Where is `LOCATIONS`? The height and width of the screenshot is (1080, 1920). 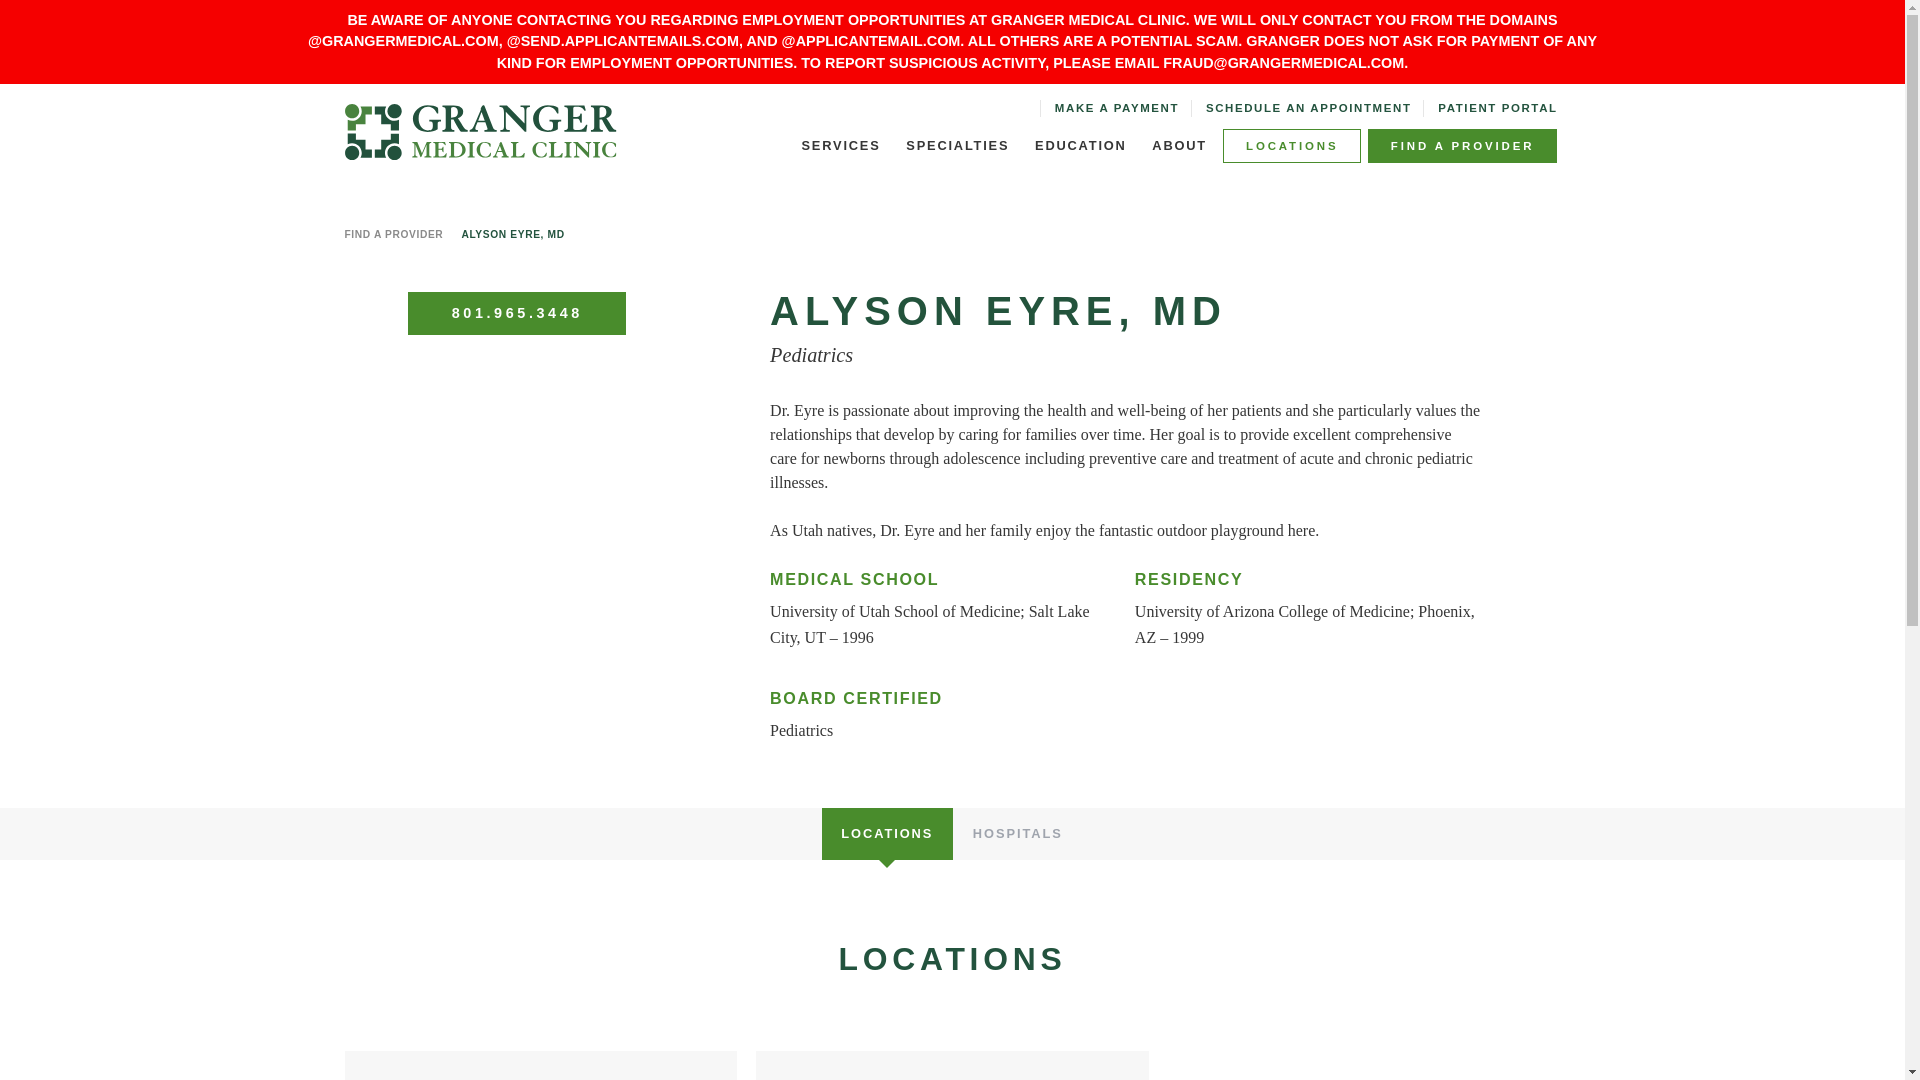 LOCATIONS is located at coordinates (1292, 146).